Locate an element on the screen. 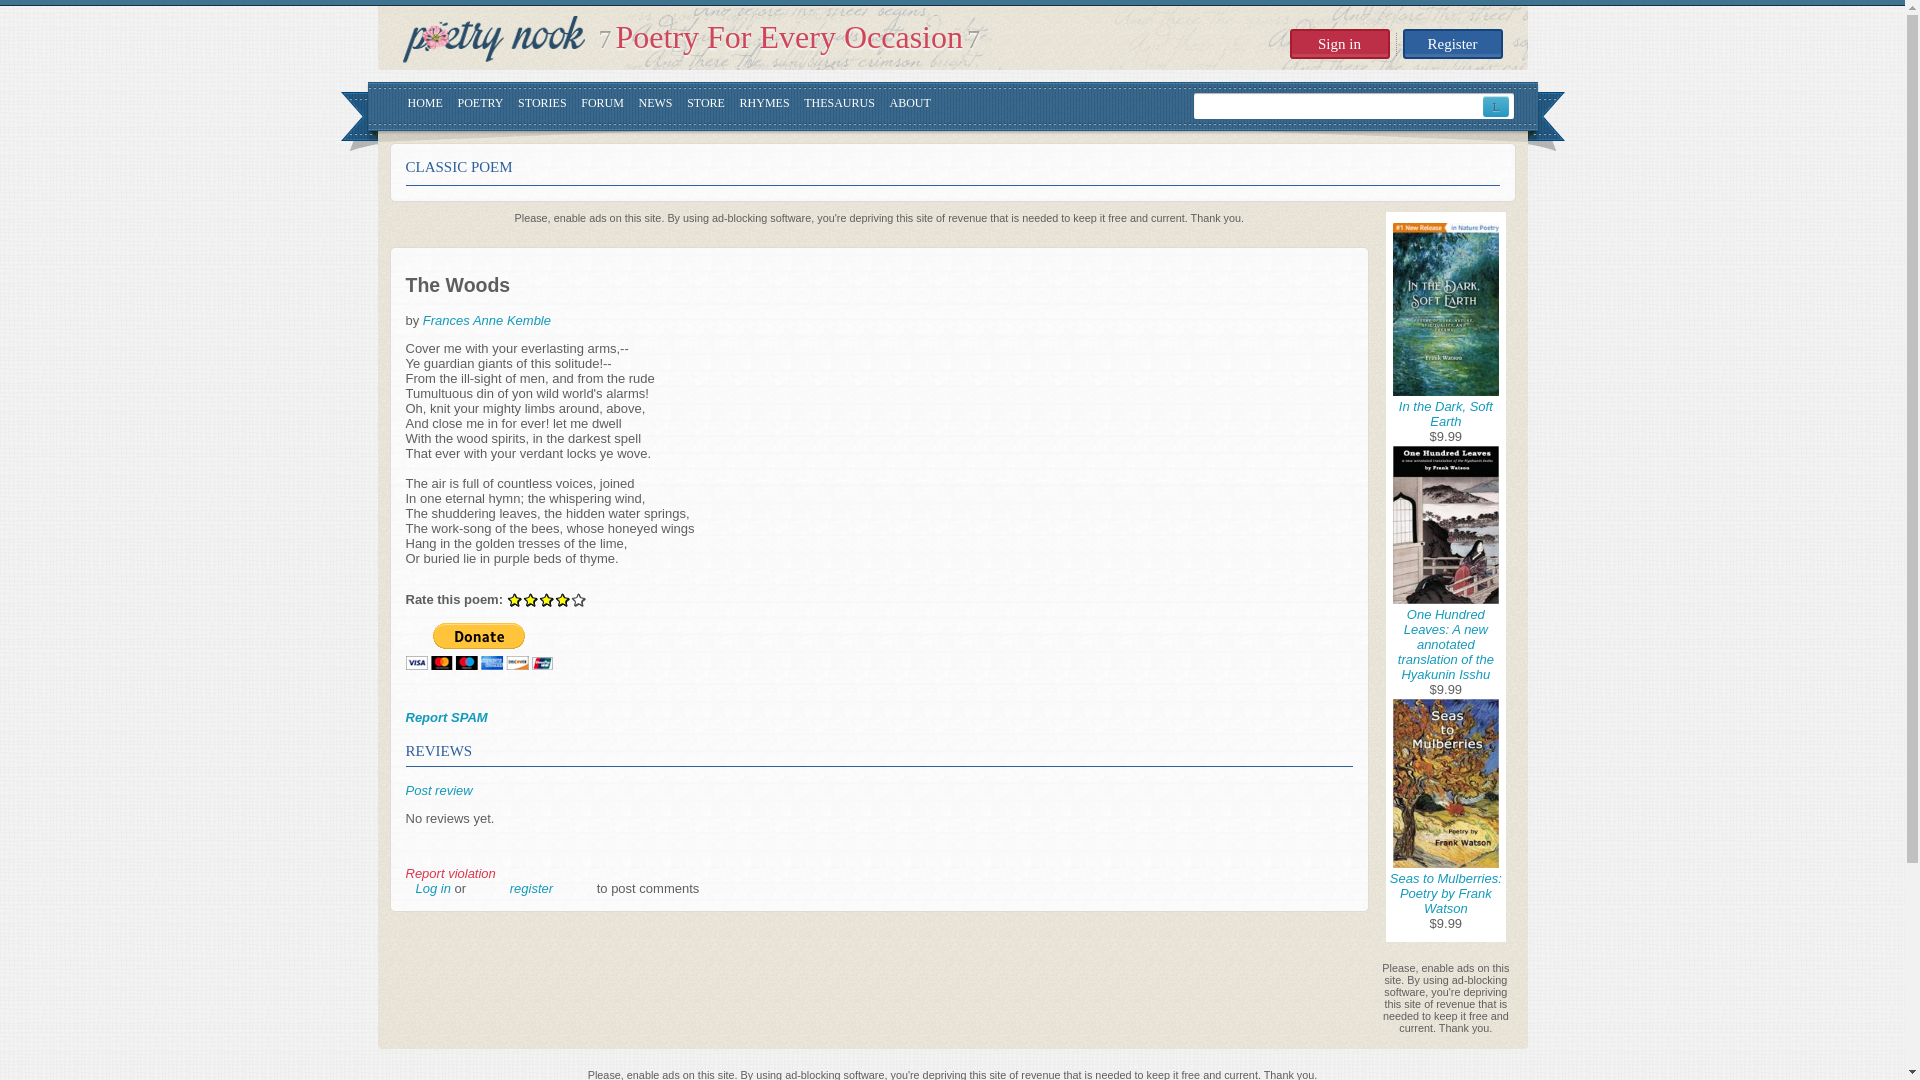 The width and height of the screenshot is (1920, 1080). FORUM is located at coordinates (602, 106).